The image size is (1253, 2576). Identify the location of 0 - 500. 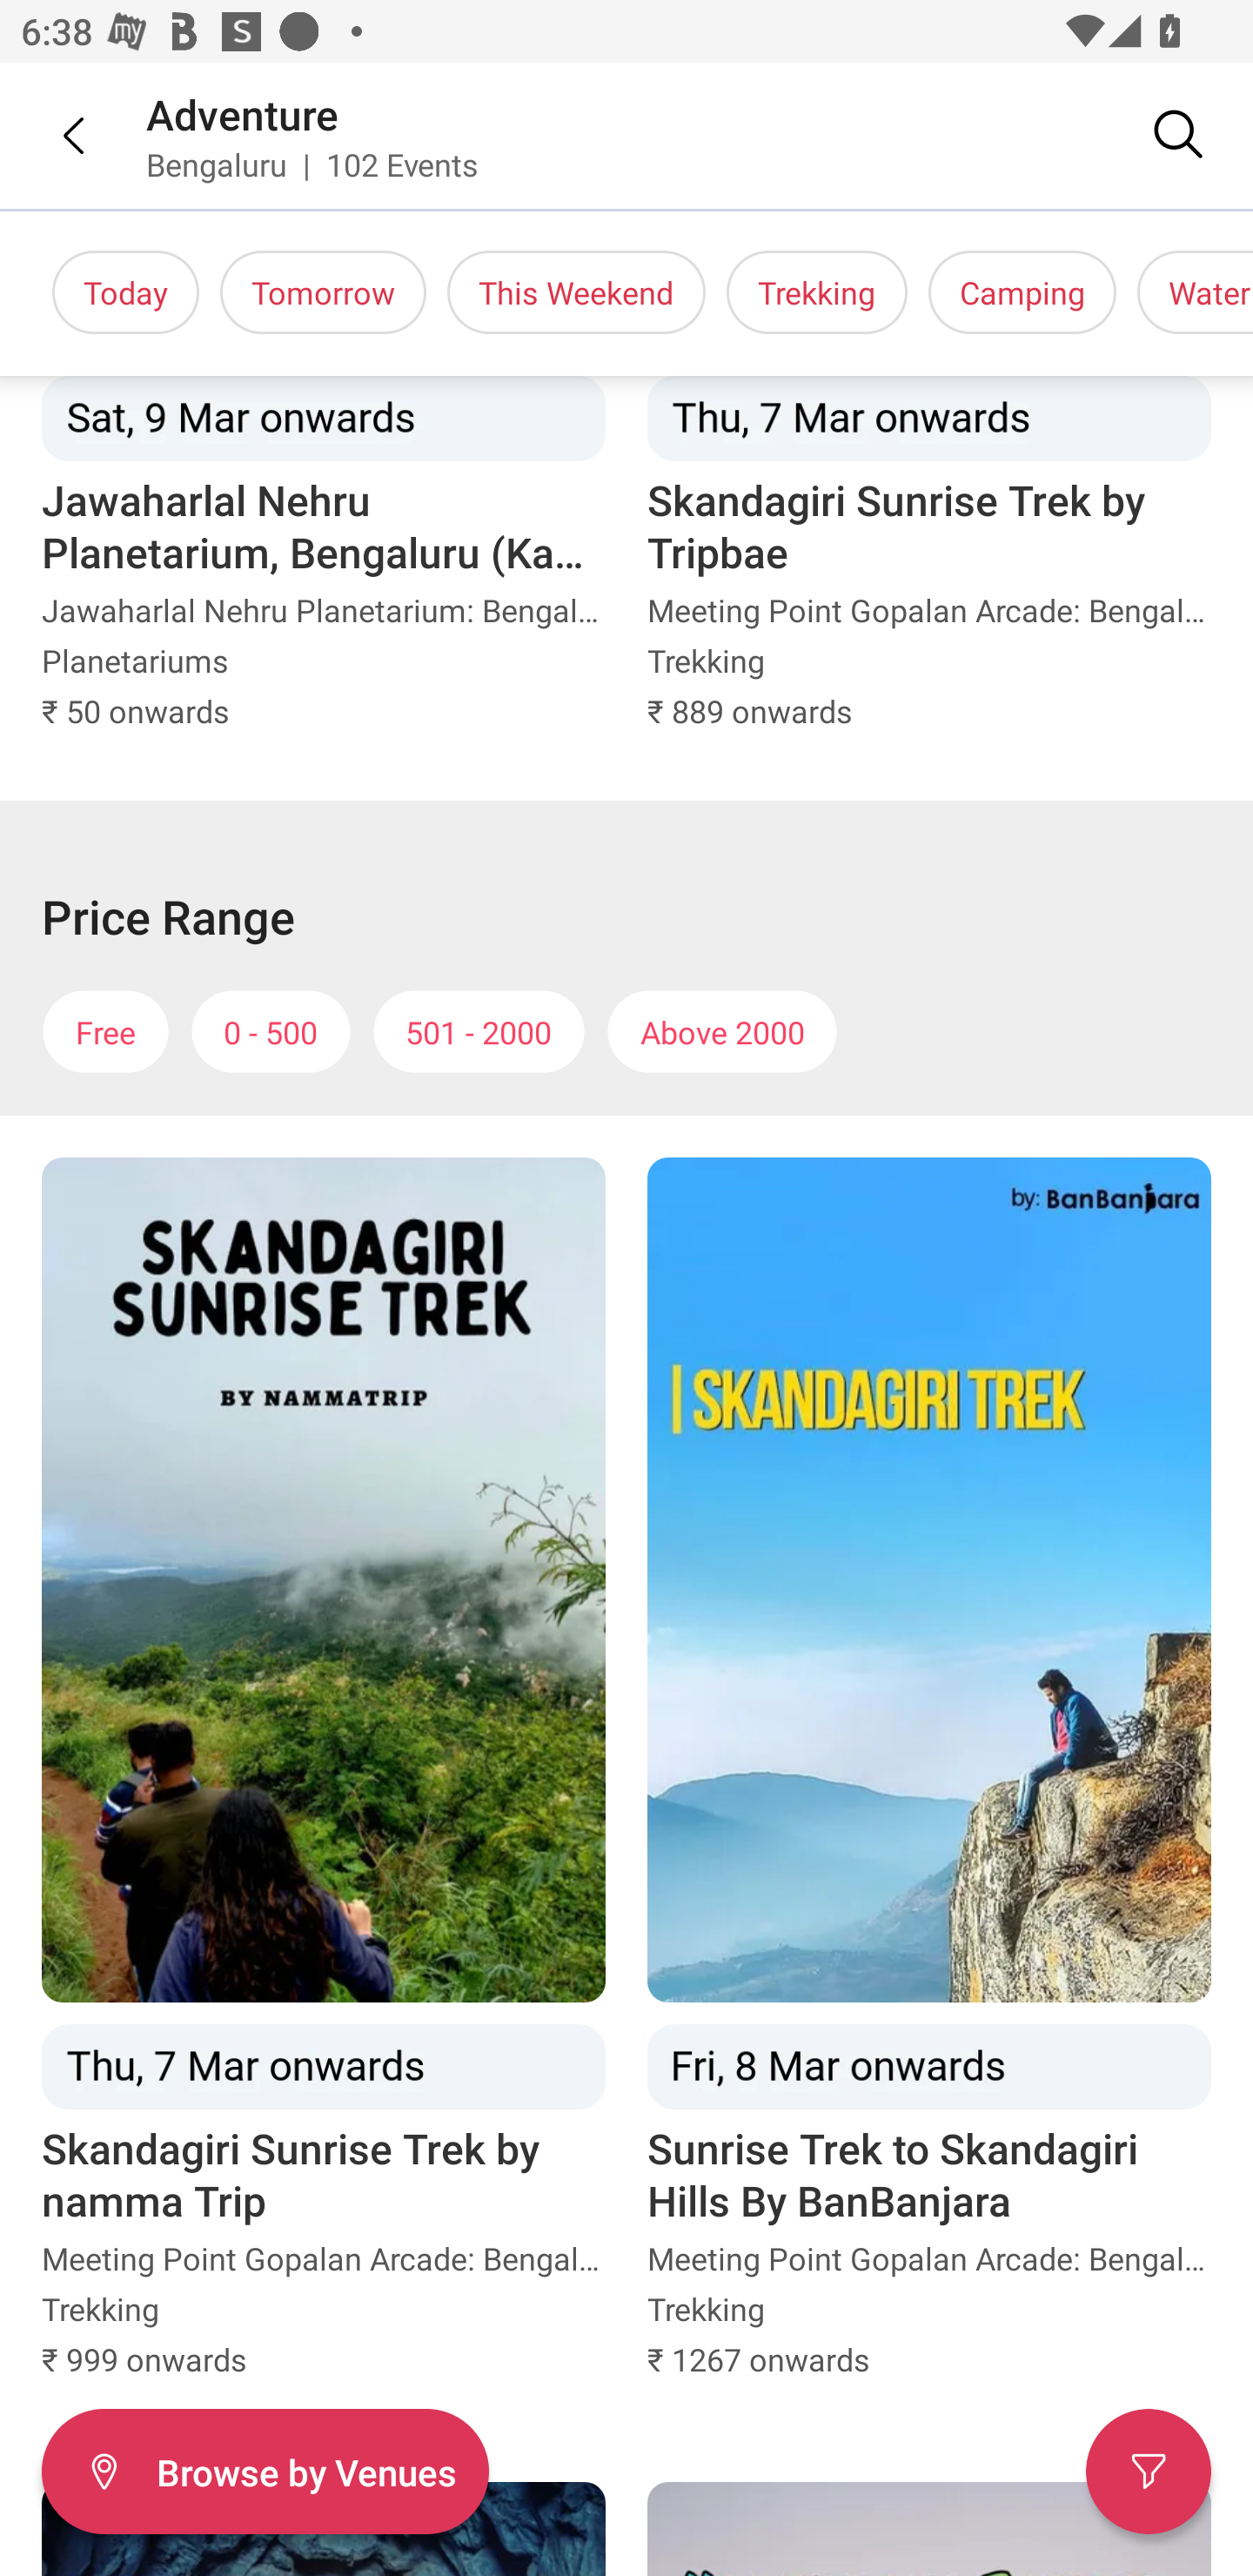
(271, 1031).